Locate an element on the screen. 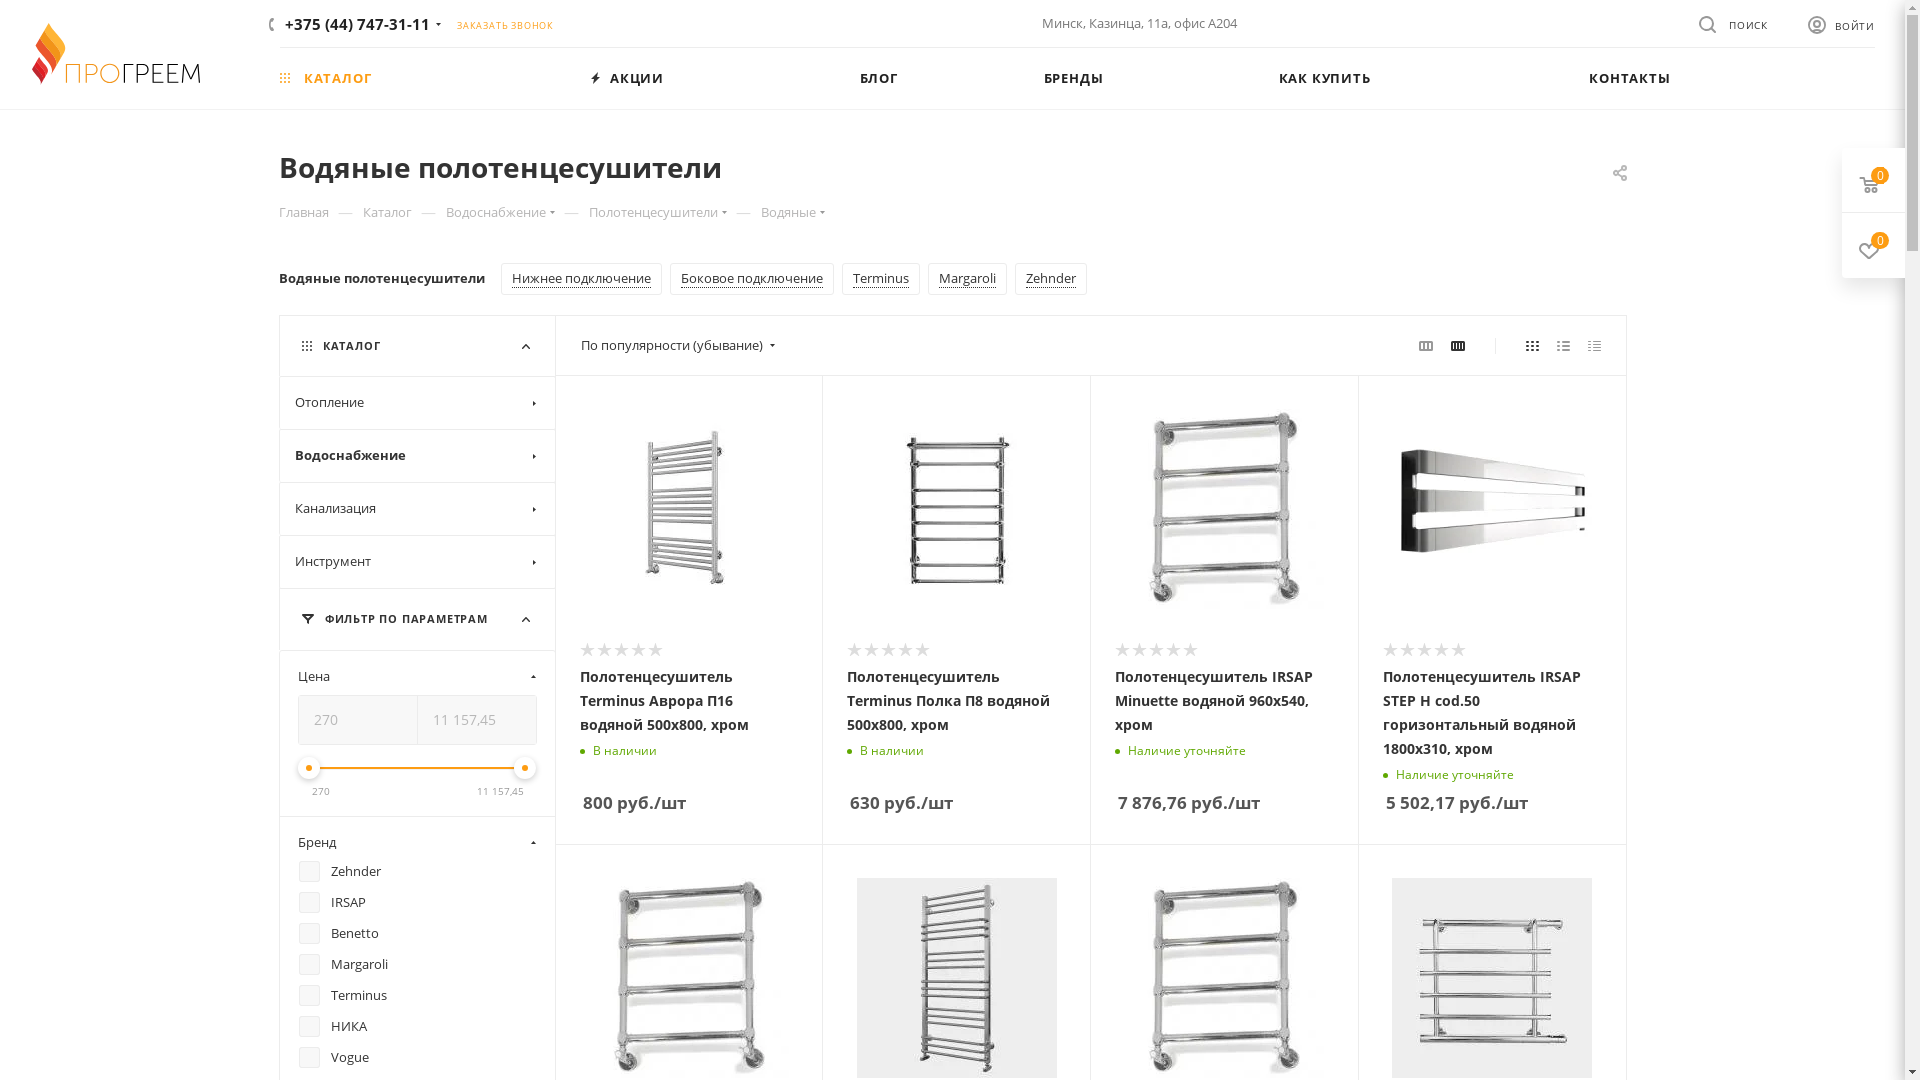 Image resolution: width=1920 pixels, height=1080 pixels. Zehnder is located at coordinates (1050, 279).